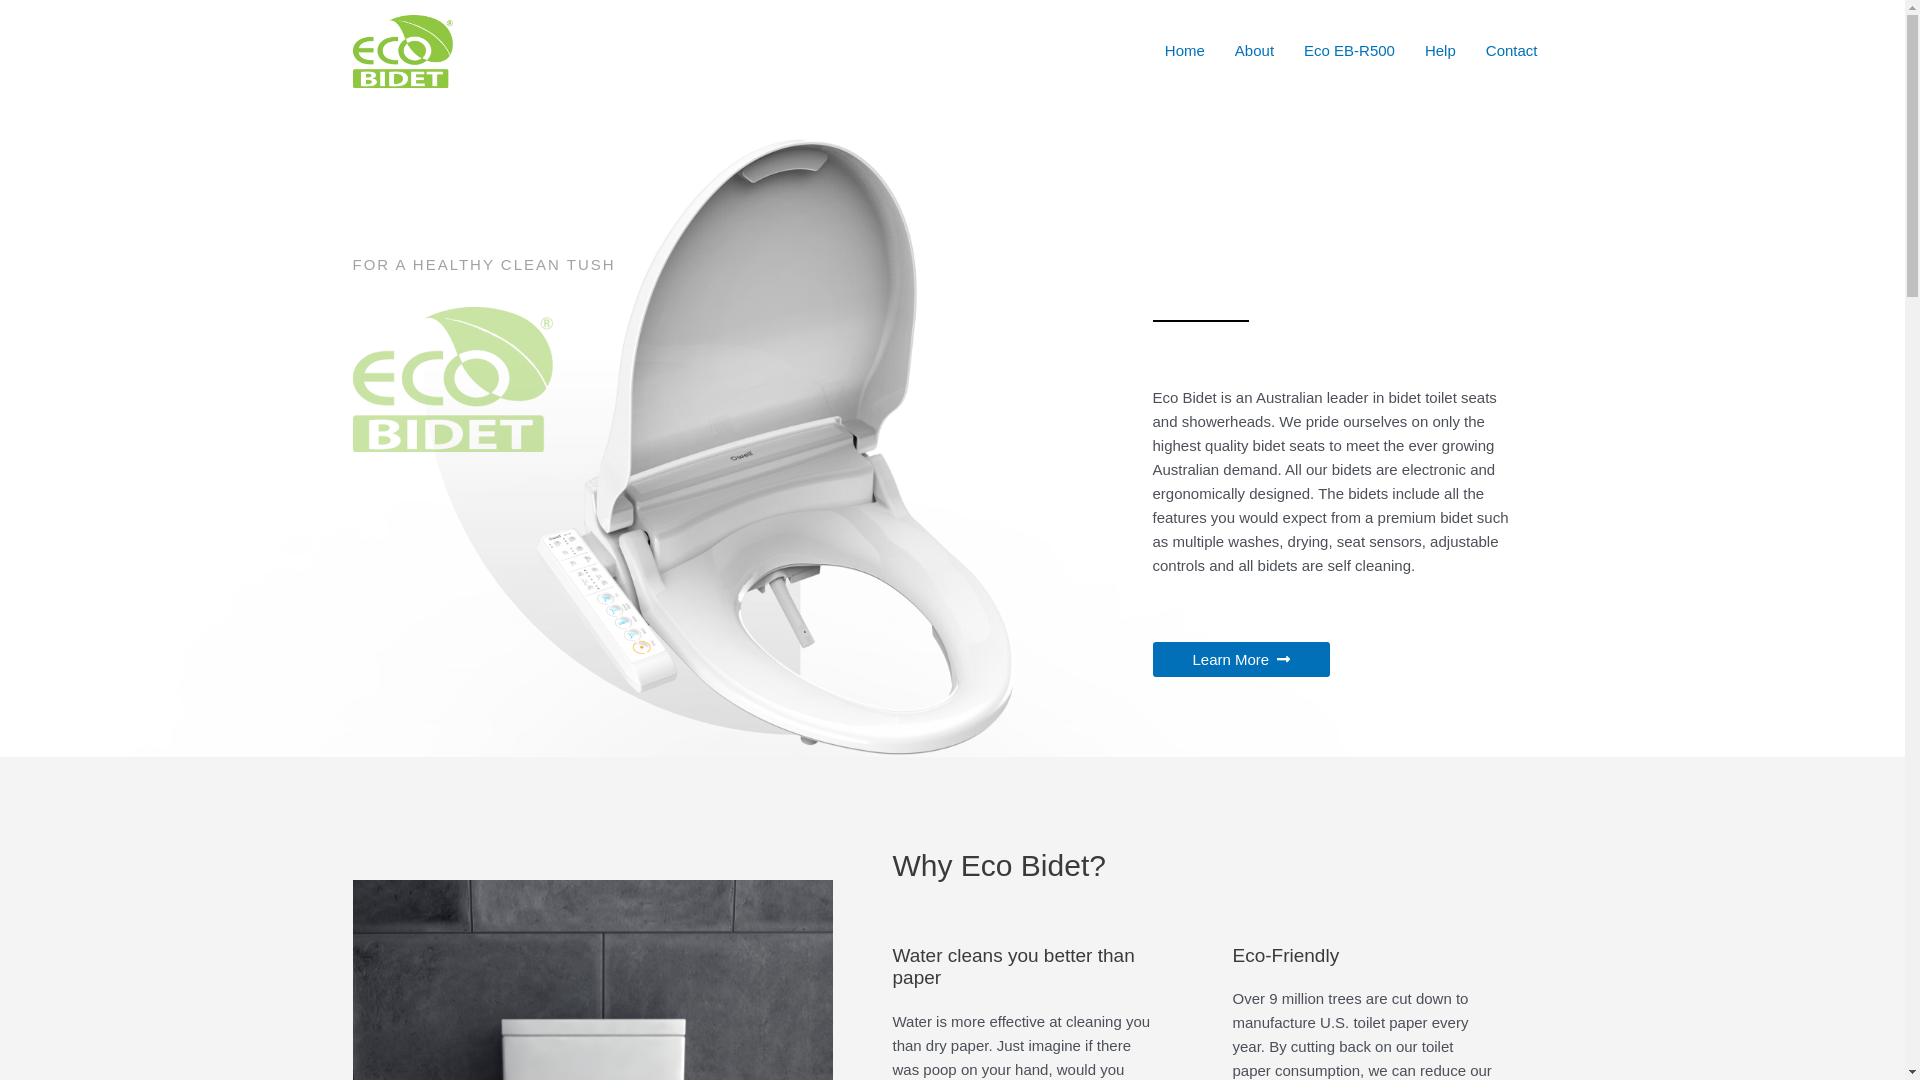  What do you see at coordinates (1350, 51) in the screenshot?
I see `Eco EB-R500` at bounding box center [1350, 51].